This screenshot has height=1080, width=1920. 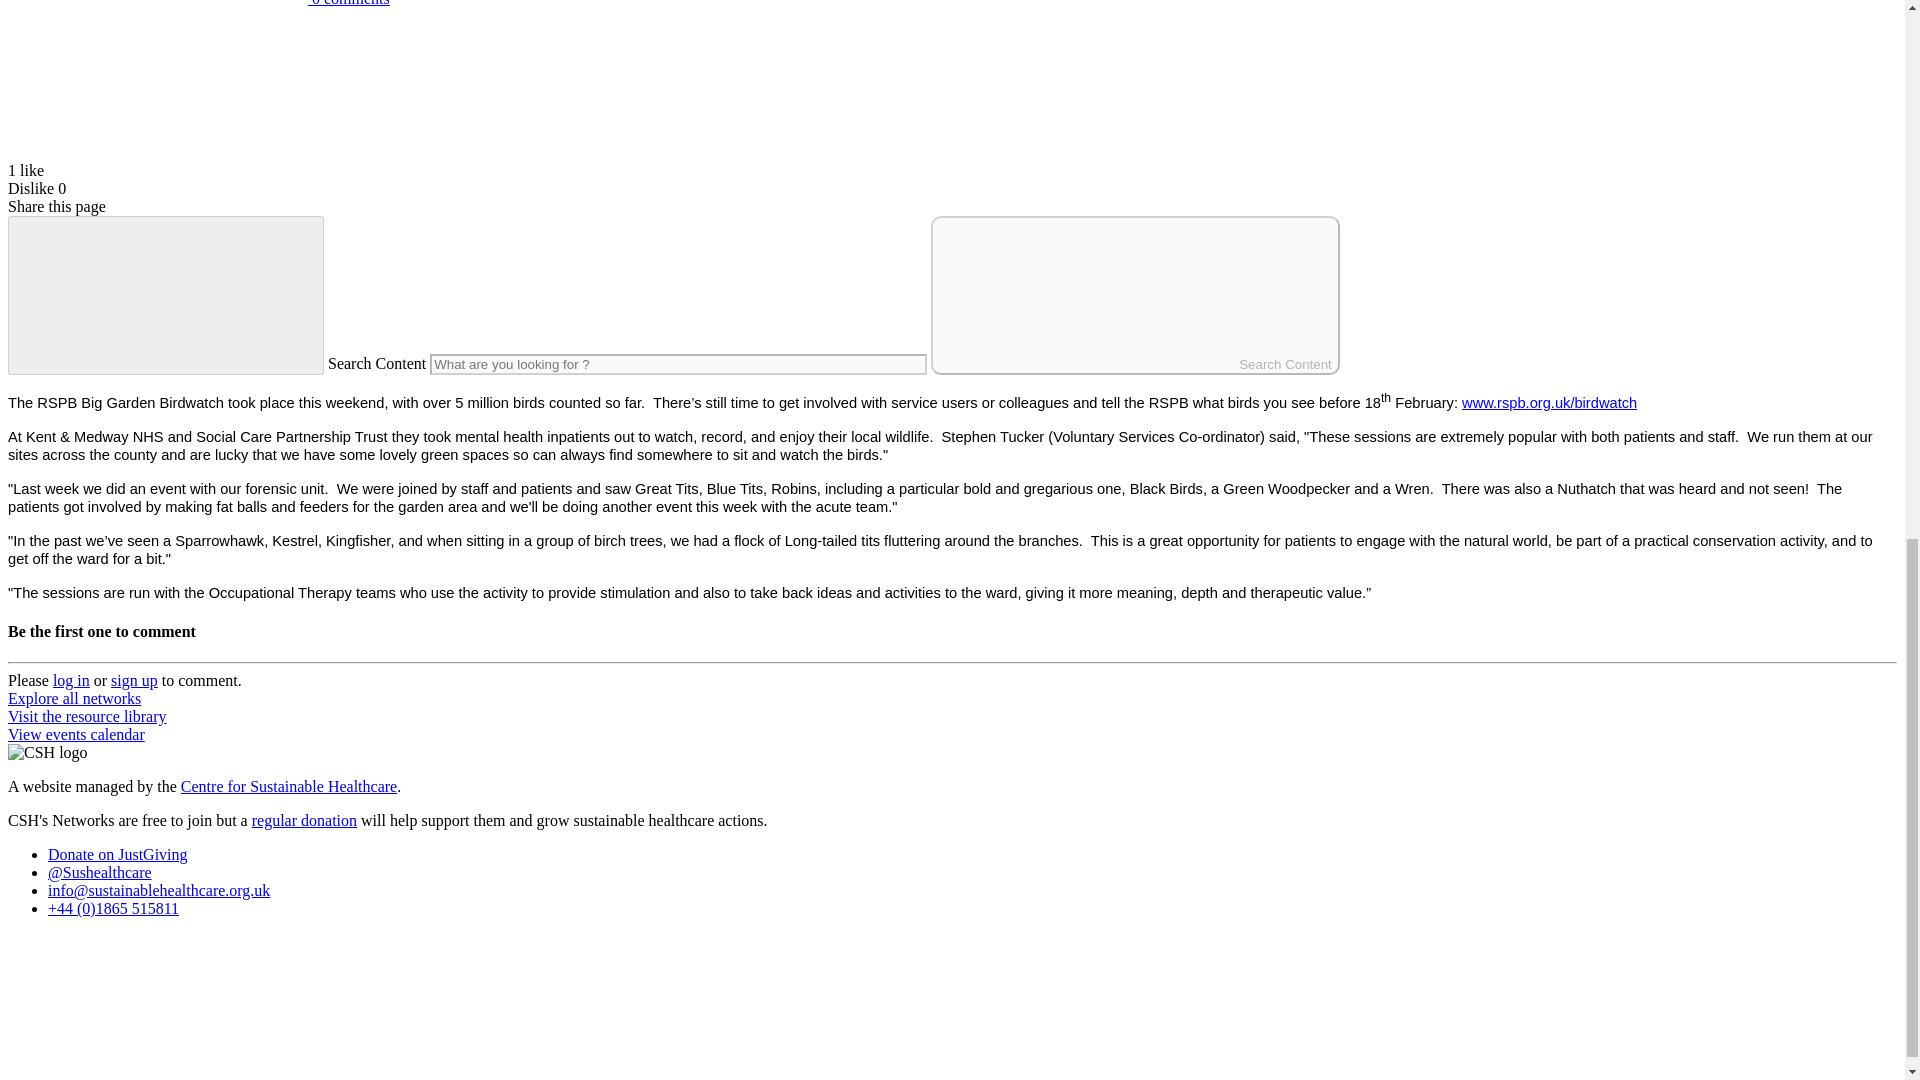 What do you see at coordinates (157, 152) in the screenshot?
I see `Total amount of likes` at bounding box center [157, 152].